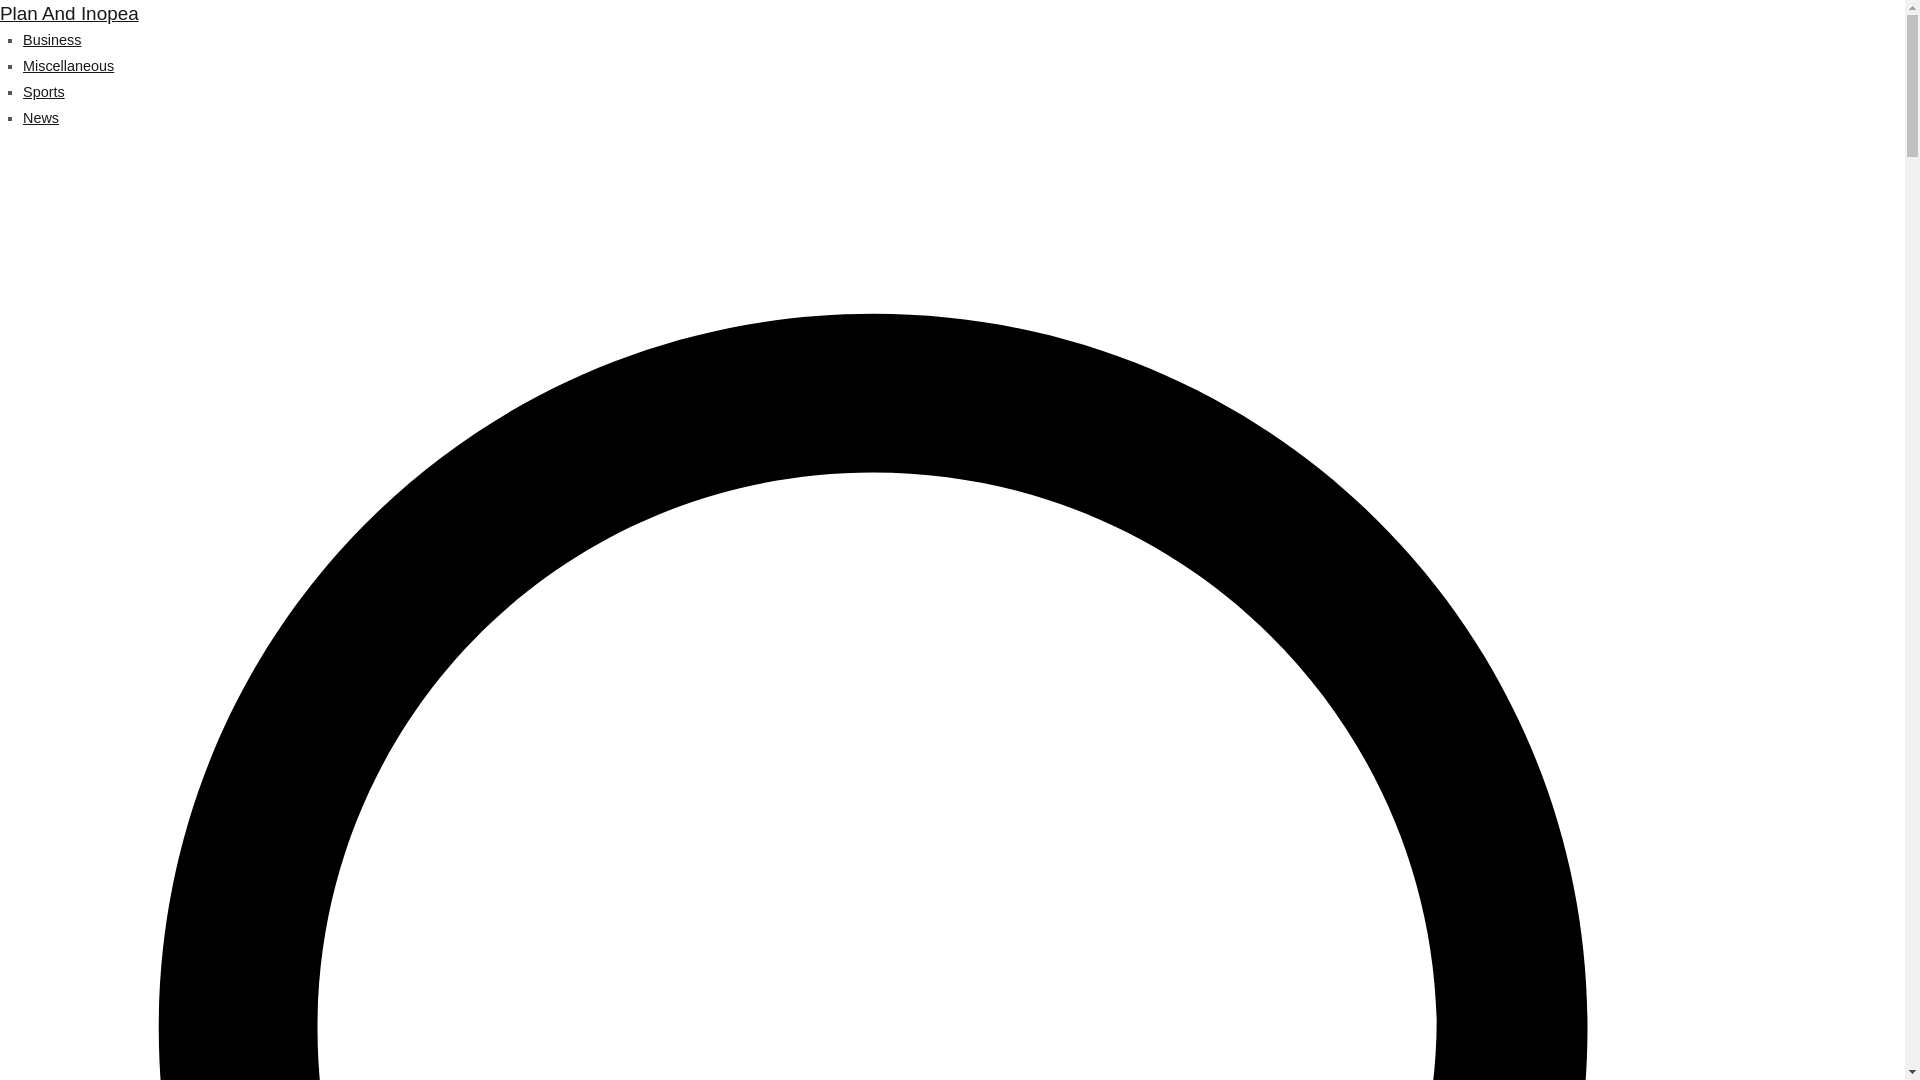 The height and width of the screenshot is (1080, 1920). Describe the element at coordinates (68, 66) in the screenshot. I see `Miscellaneous` at that location.